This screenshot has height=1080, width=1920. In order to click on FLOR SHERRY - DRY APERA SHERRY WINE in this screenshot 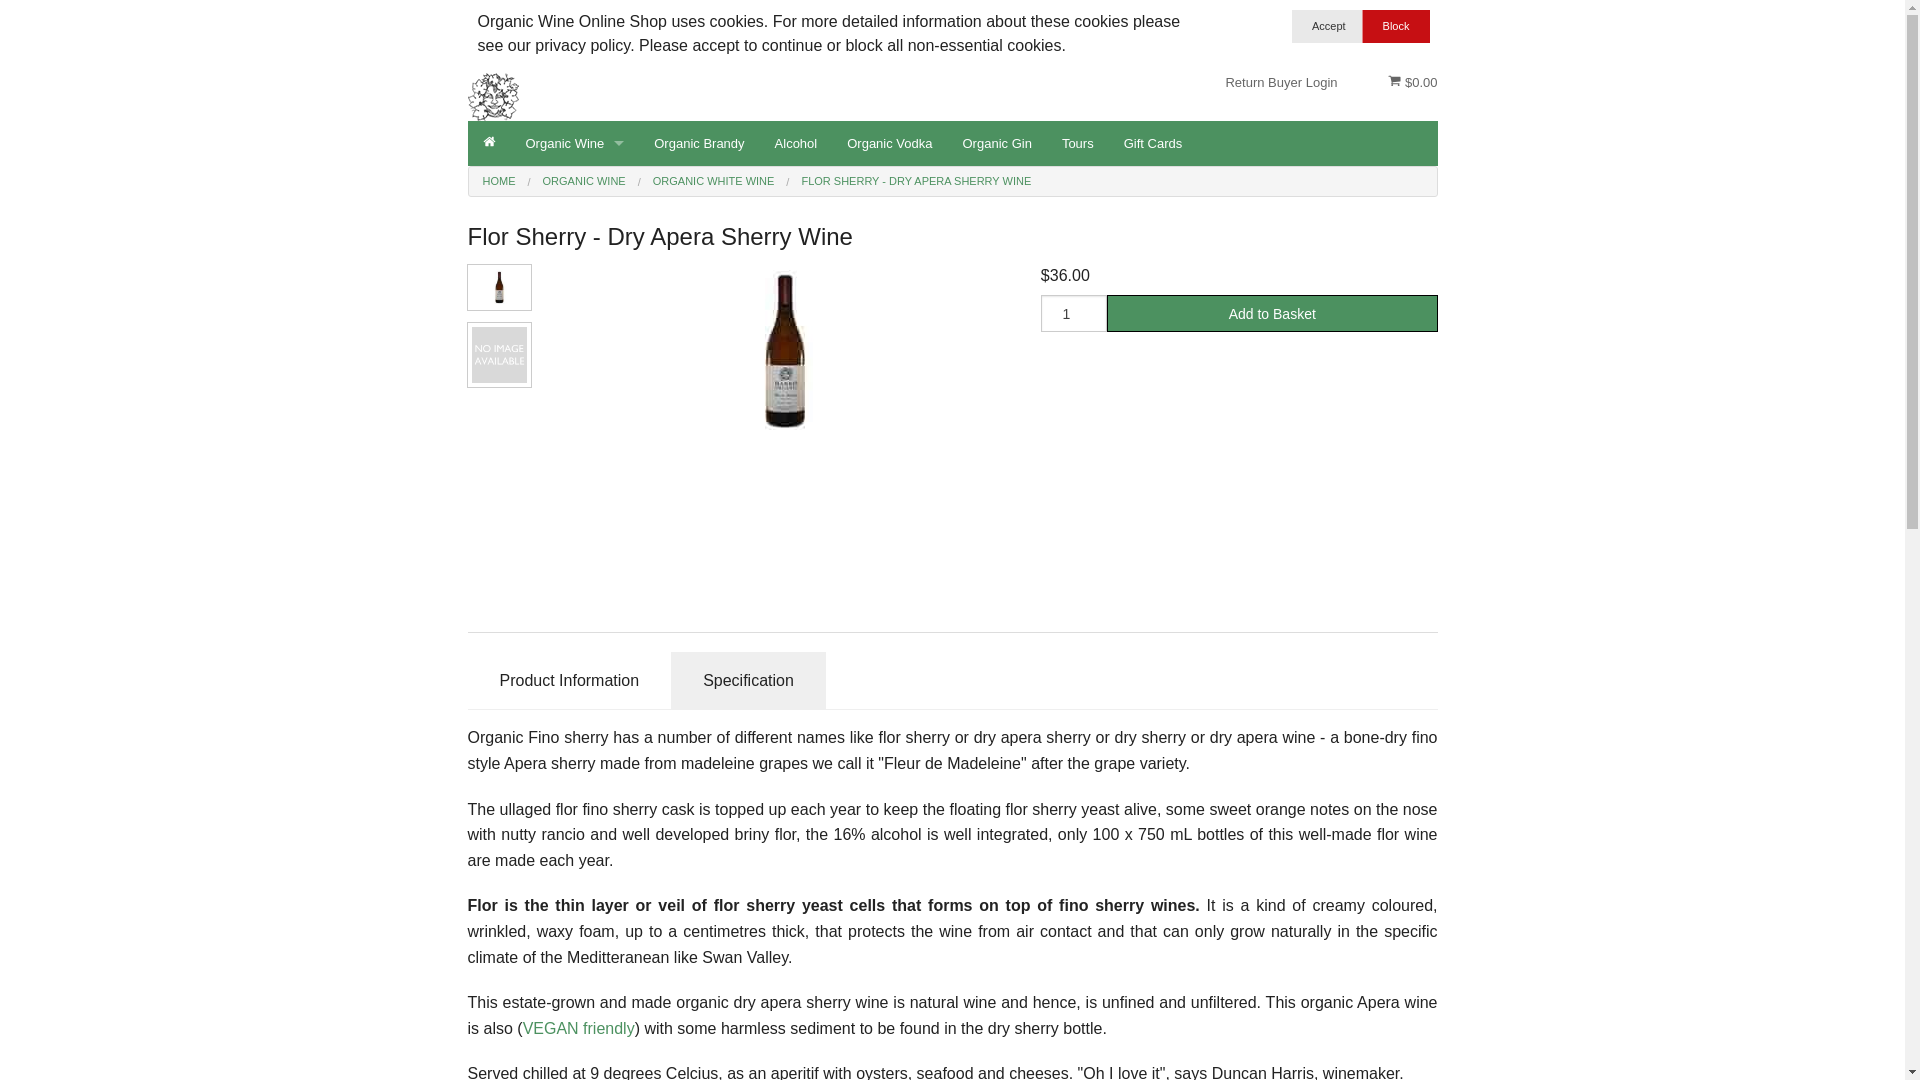, I will do `click(916, 180)`.